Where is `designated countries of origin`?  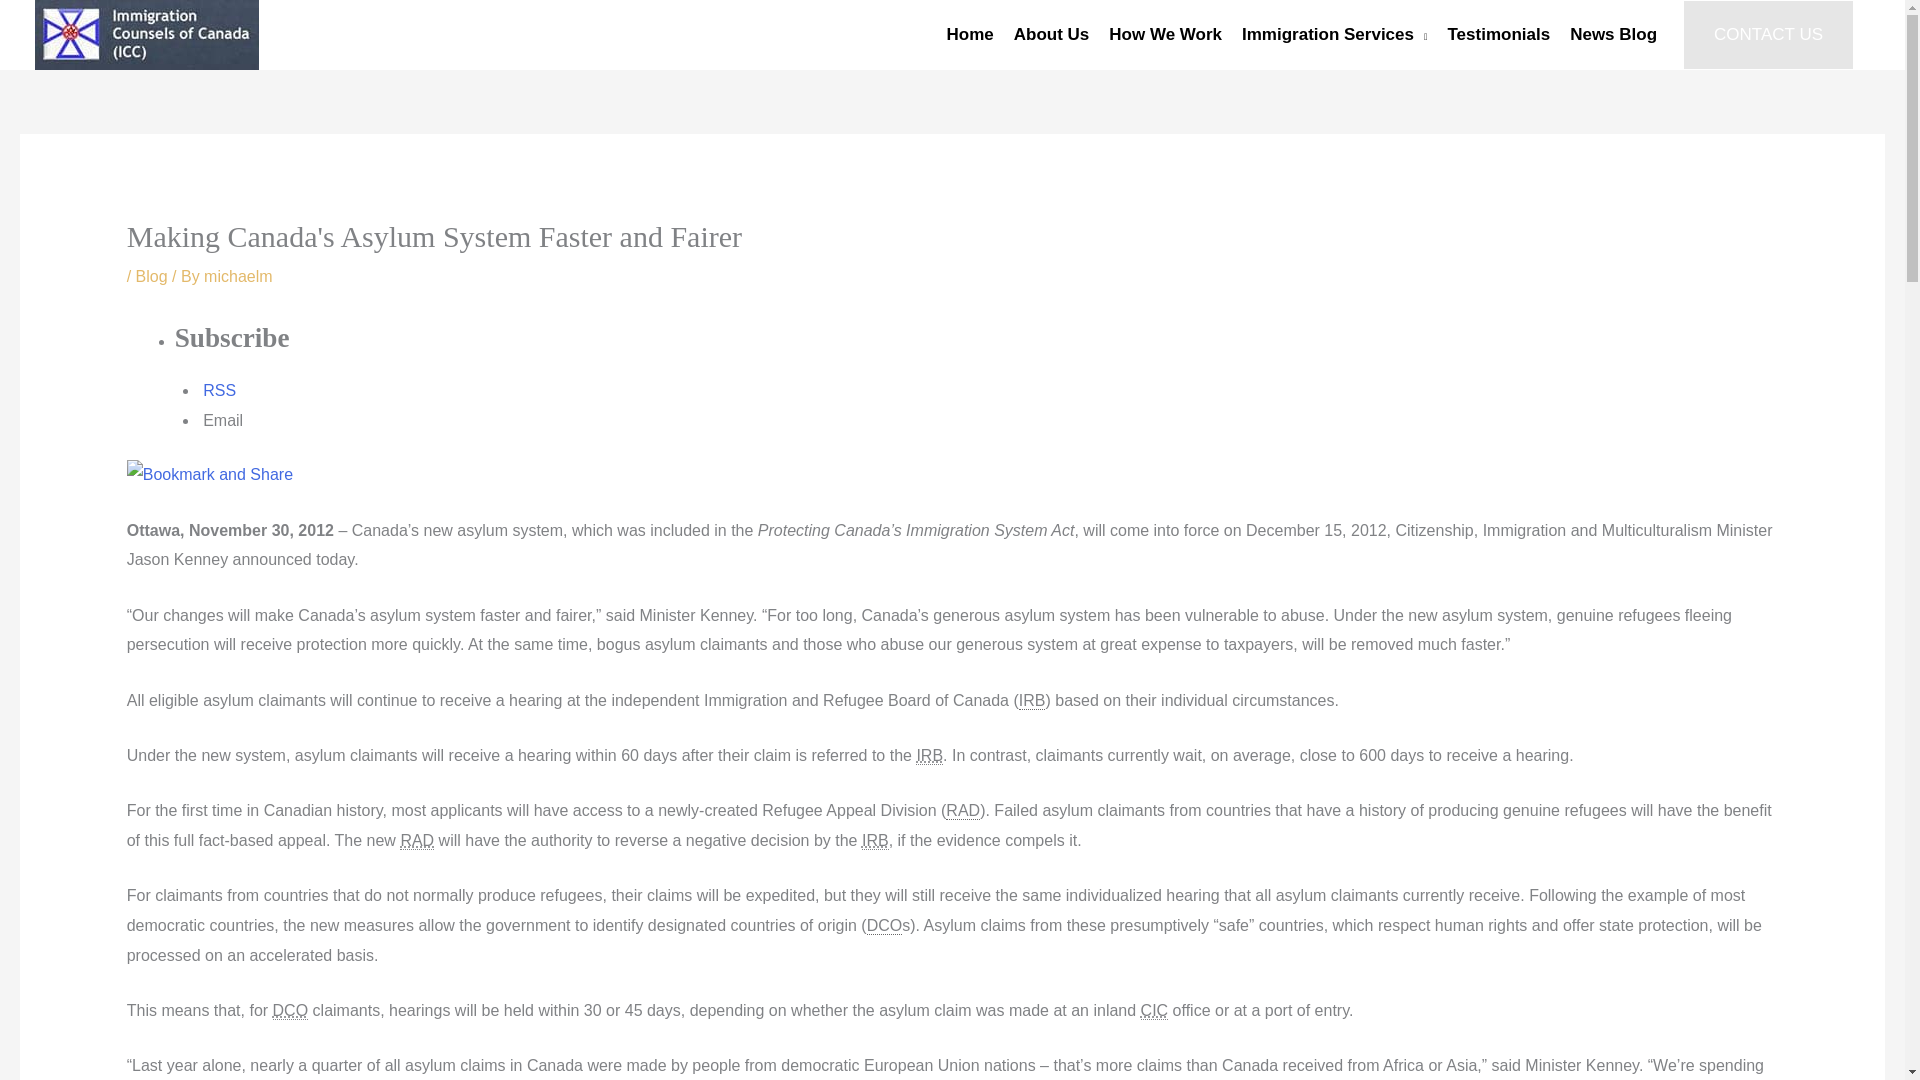 designated countries of origin is located at coordinates (290, 1010).